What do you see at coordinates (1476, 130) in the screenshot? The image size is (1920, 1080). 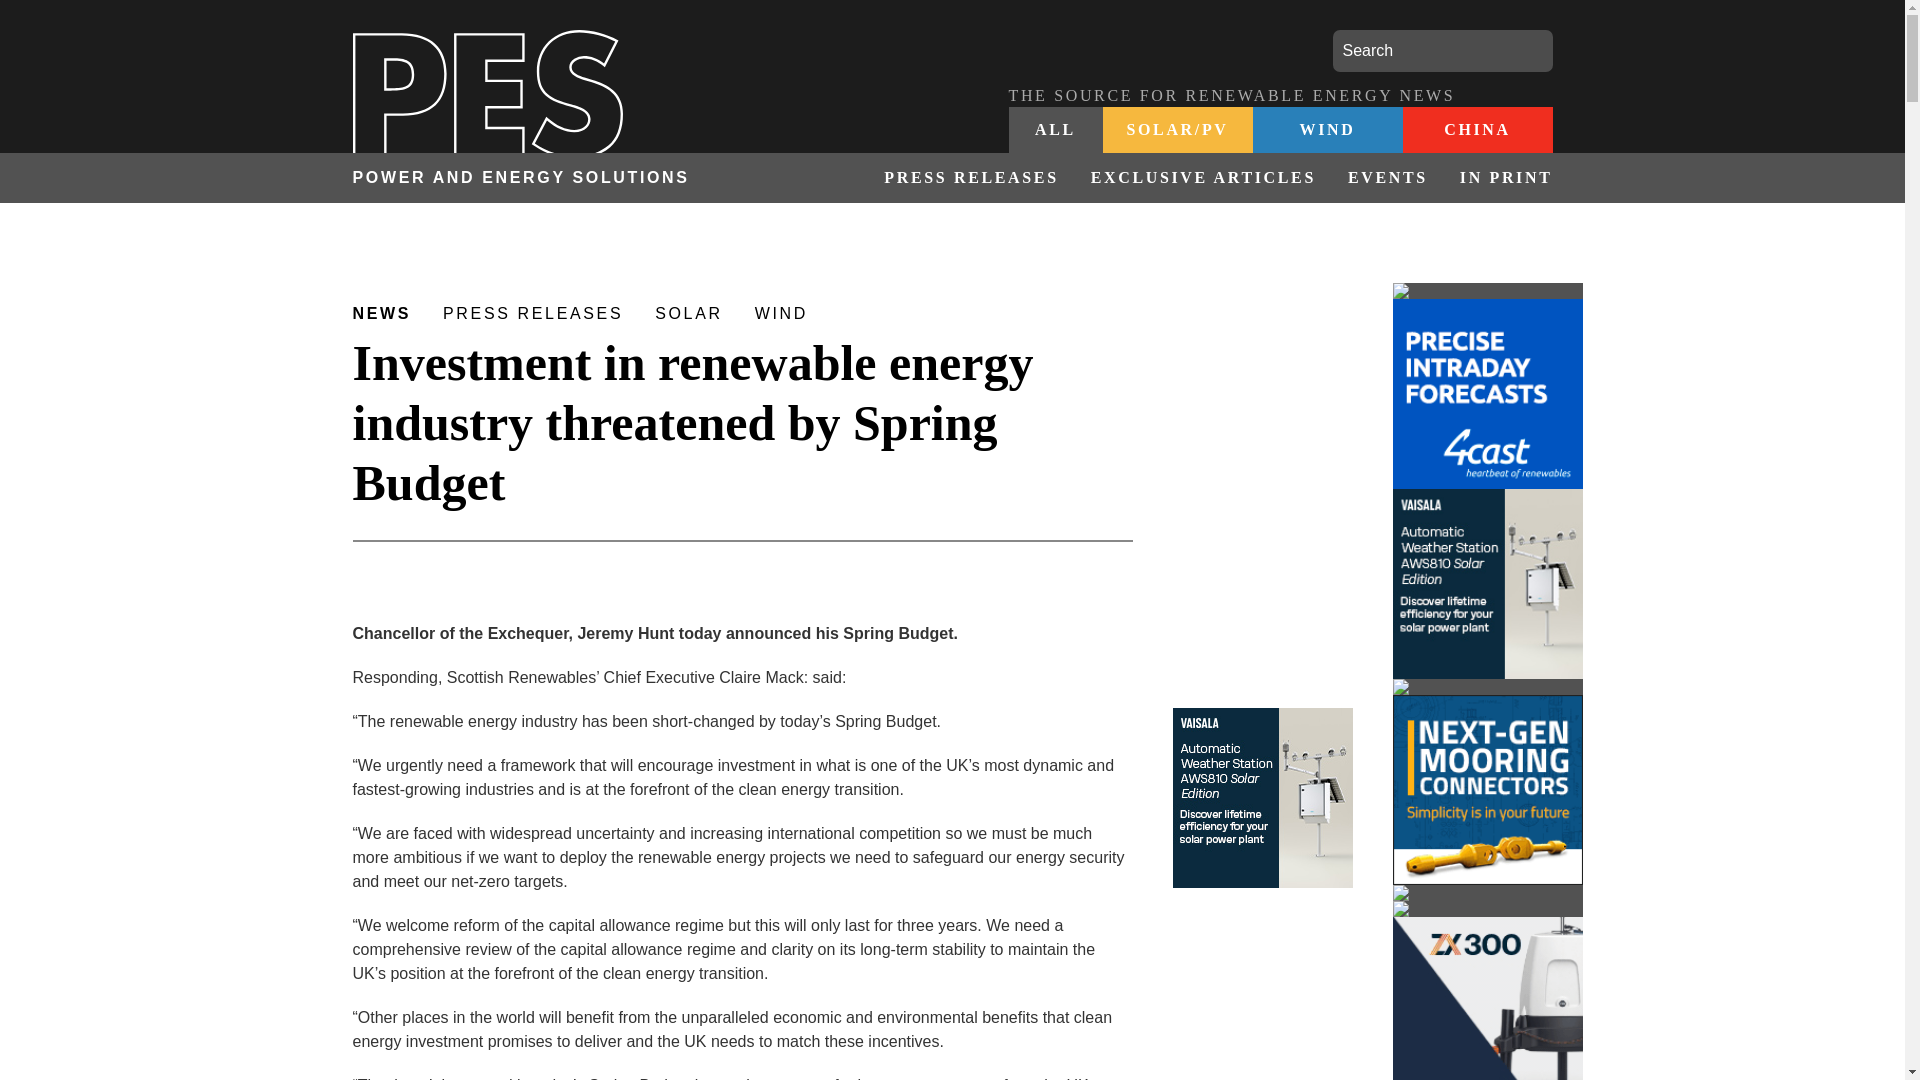 I see `CHINA` at bounding box center [1476, 130].